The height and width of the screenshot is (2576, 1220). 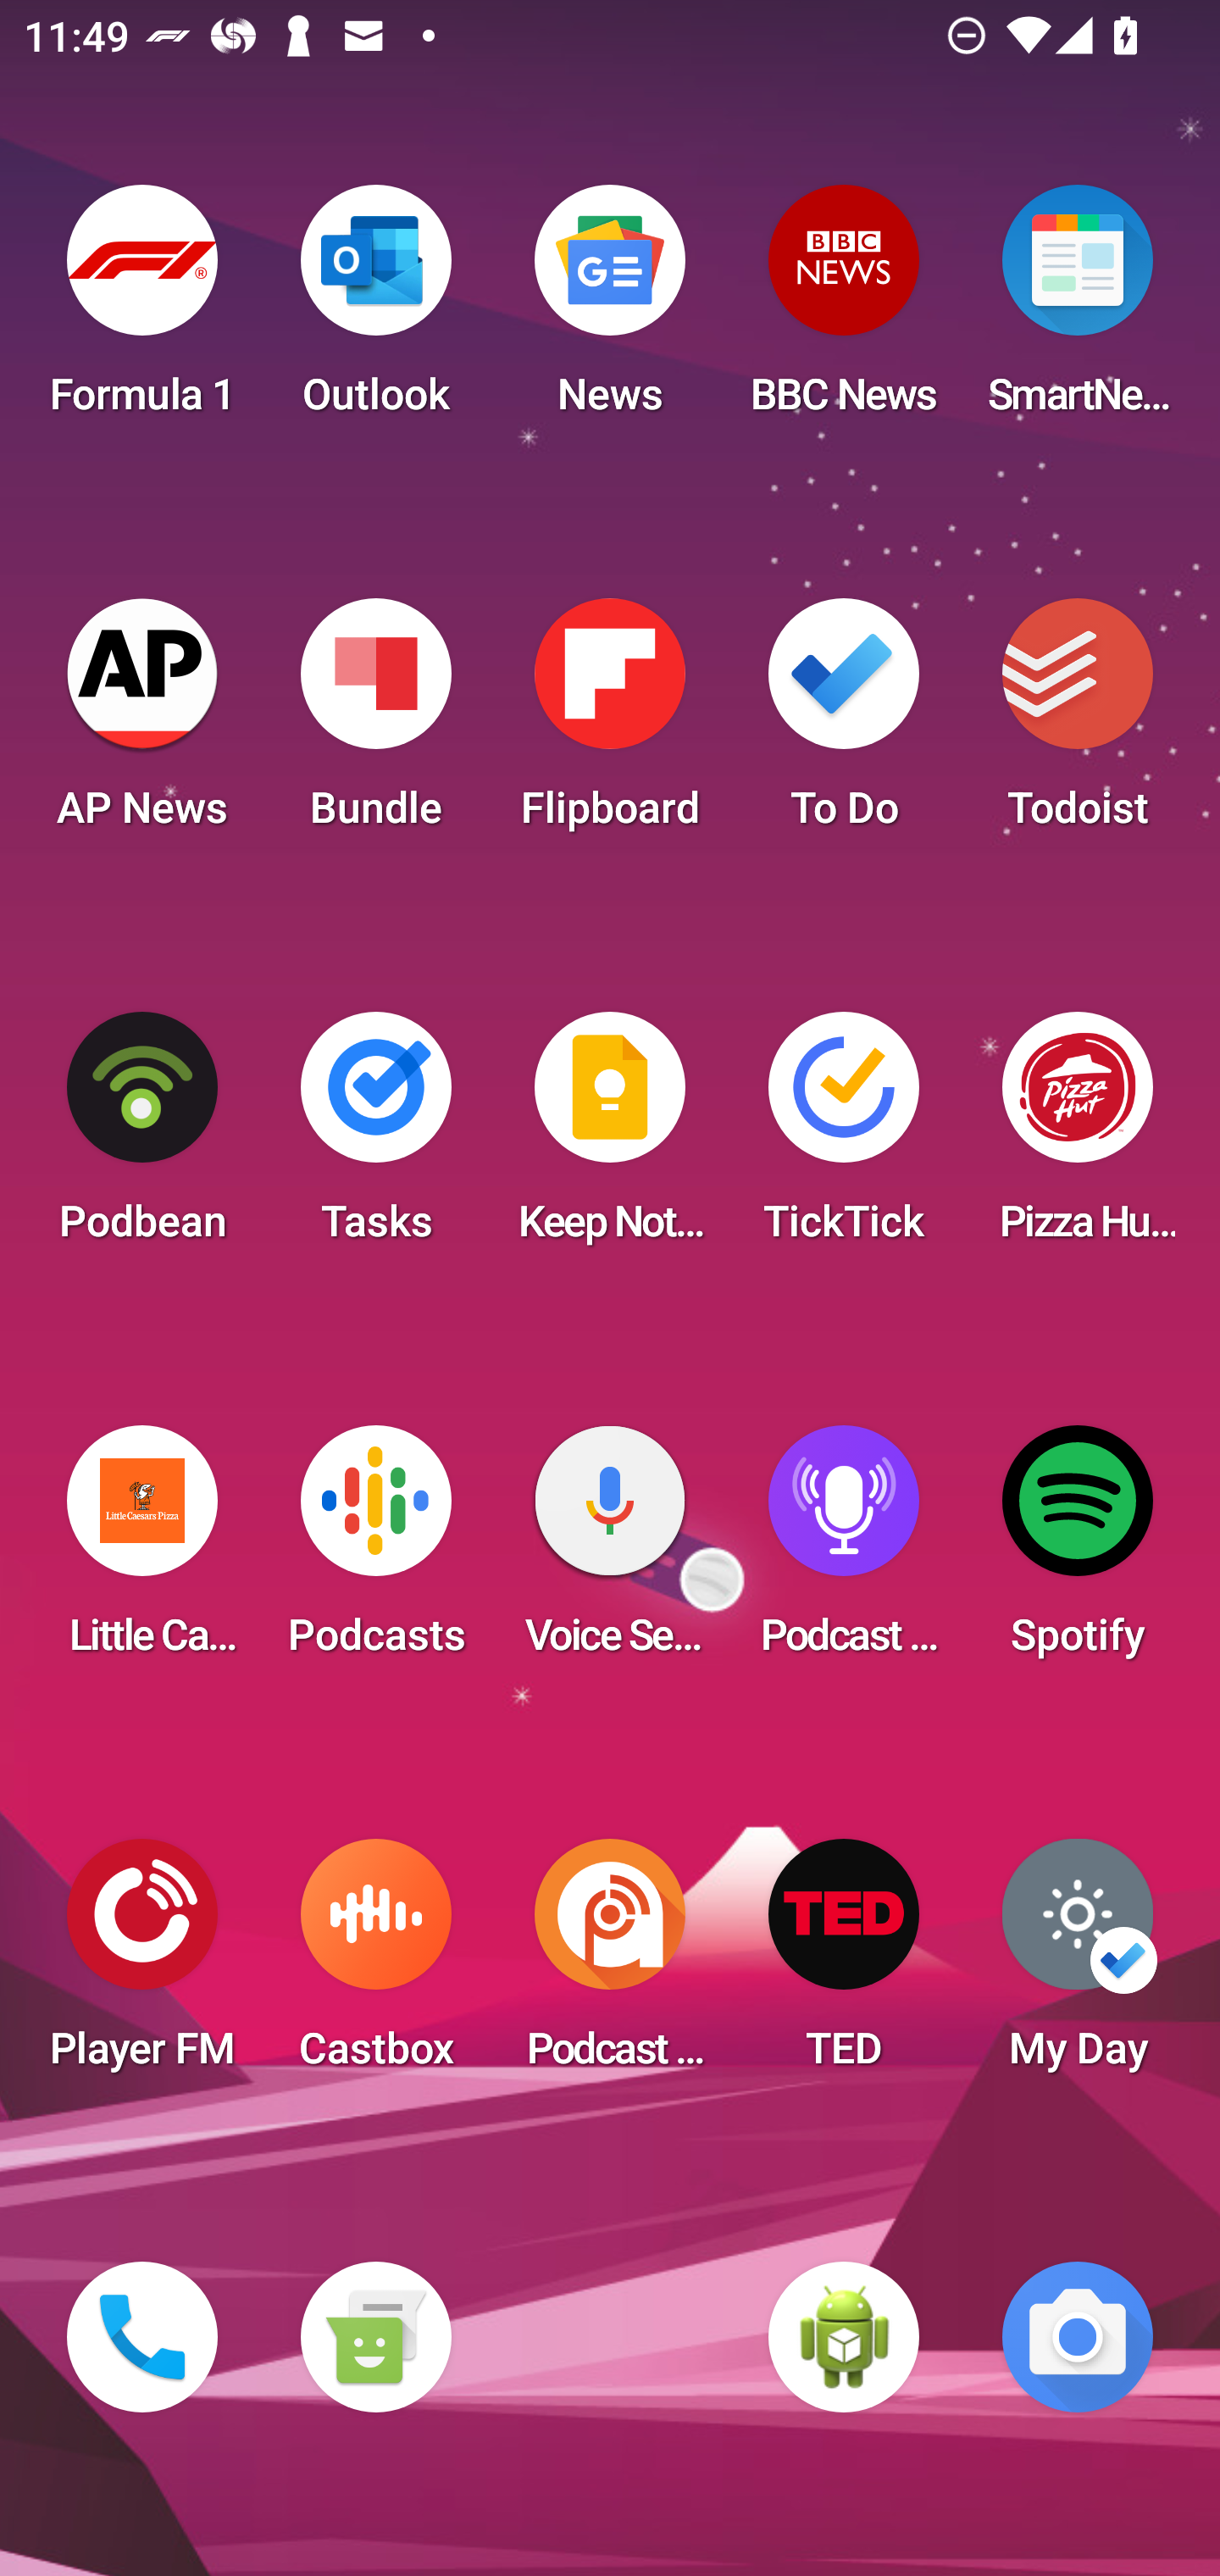 What do you see at coordinates (610, 1551) in the screenshot?
I see `Voice Search` at bounding box center [610, 1551].